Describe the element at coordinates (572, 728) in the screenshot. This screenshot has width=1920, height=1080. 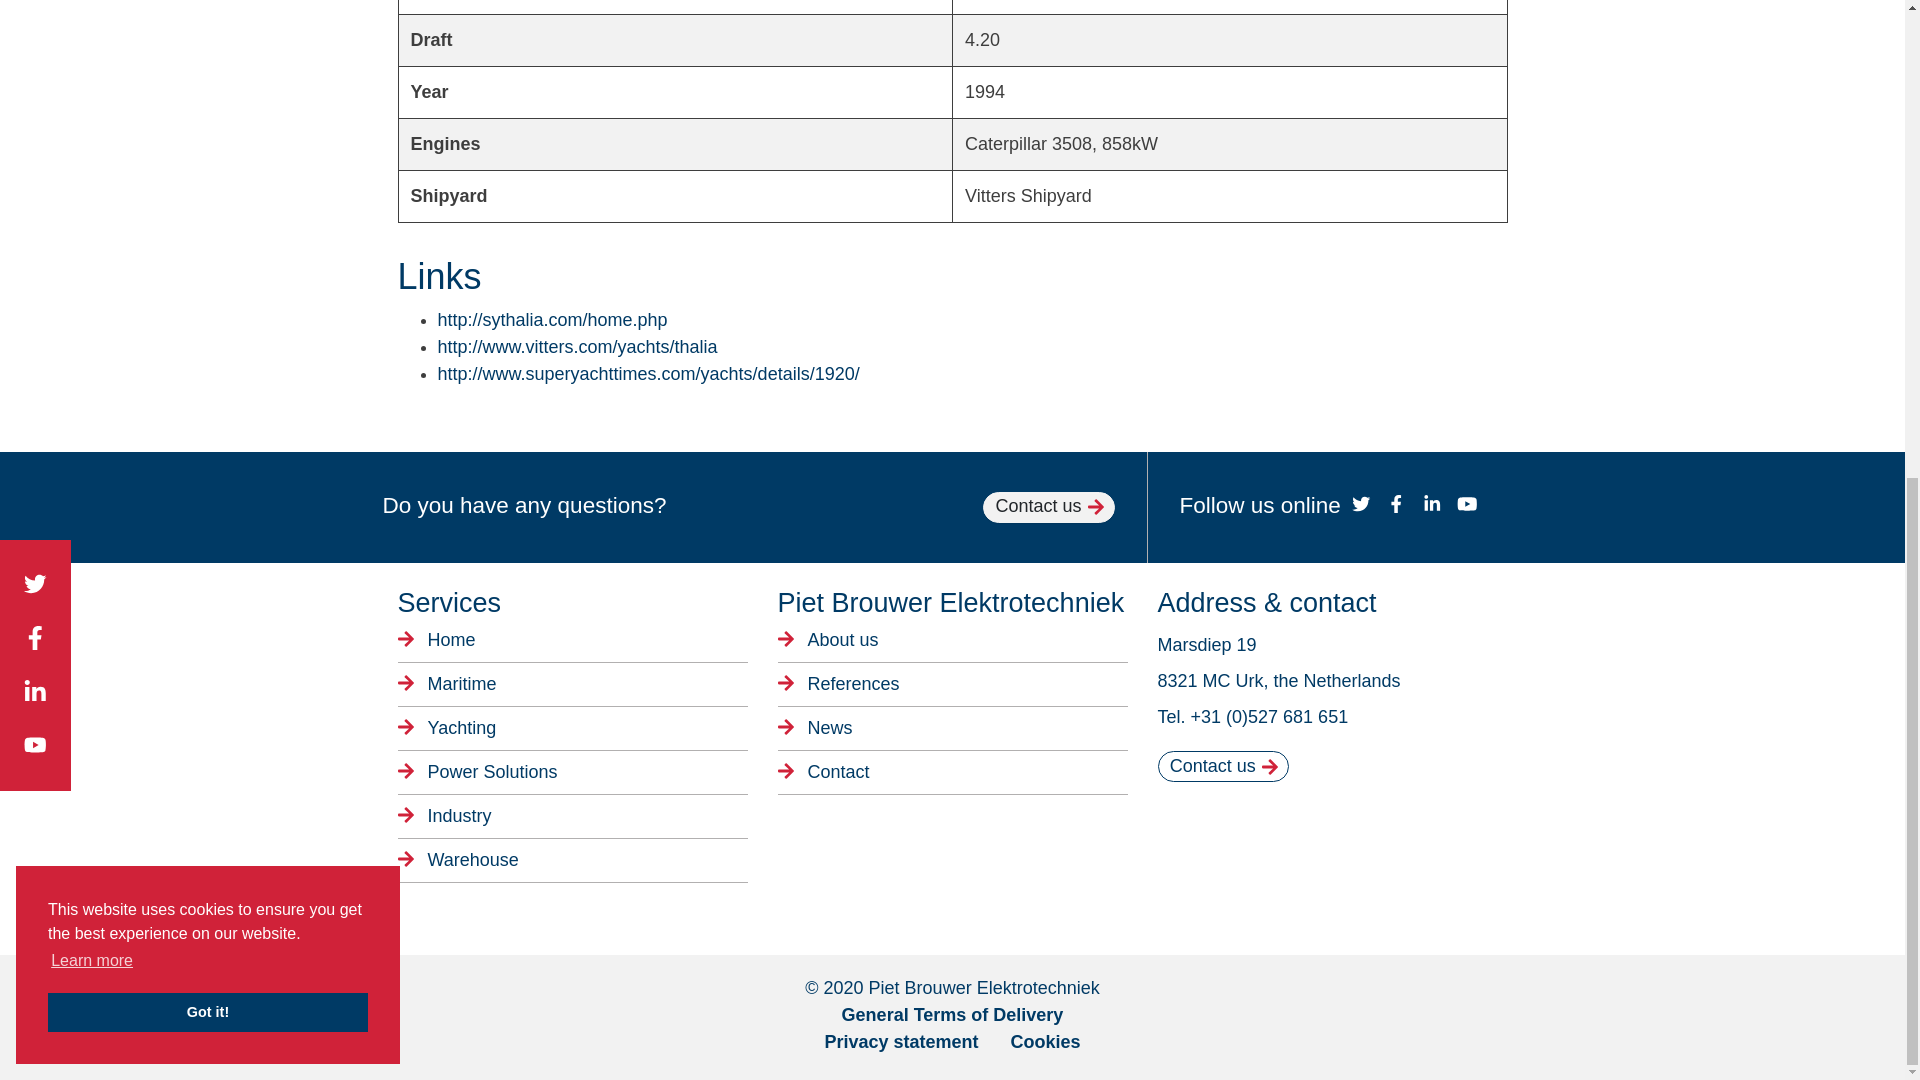
I see `Yachting` at that location.